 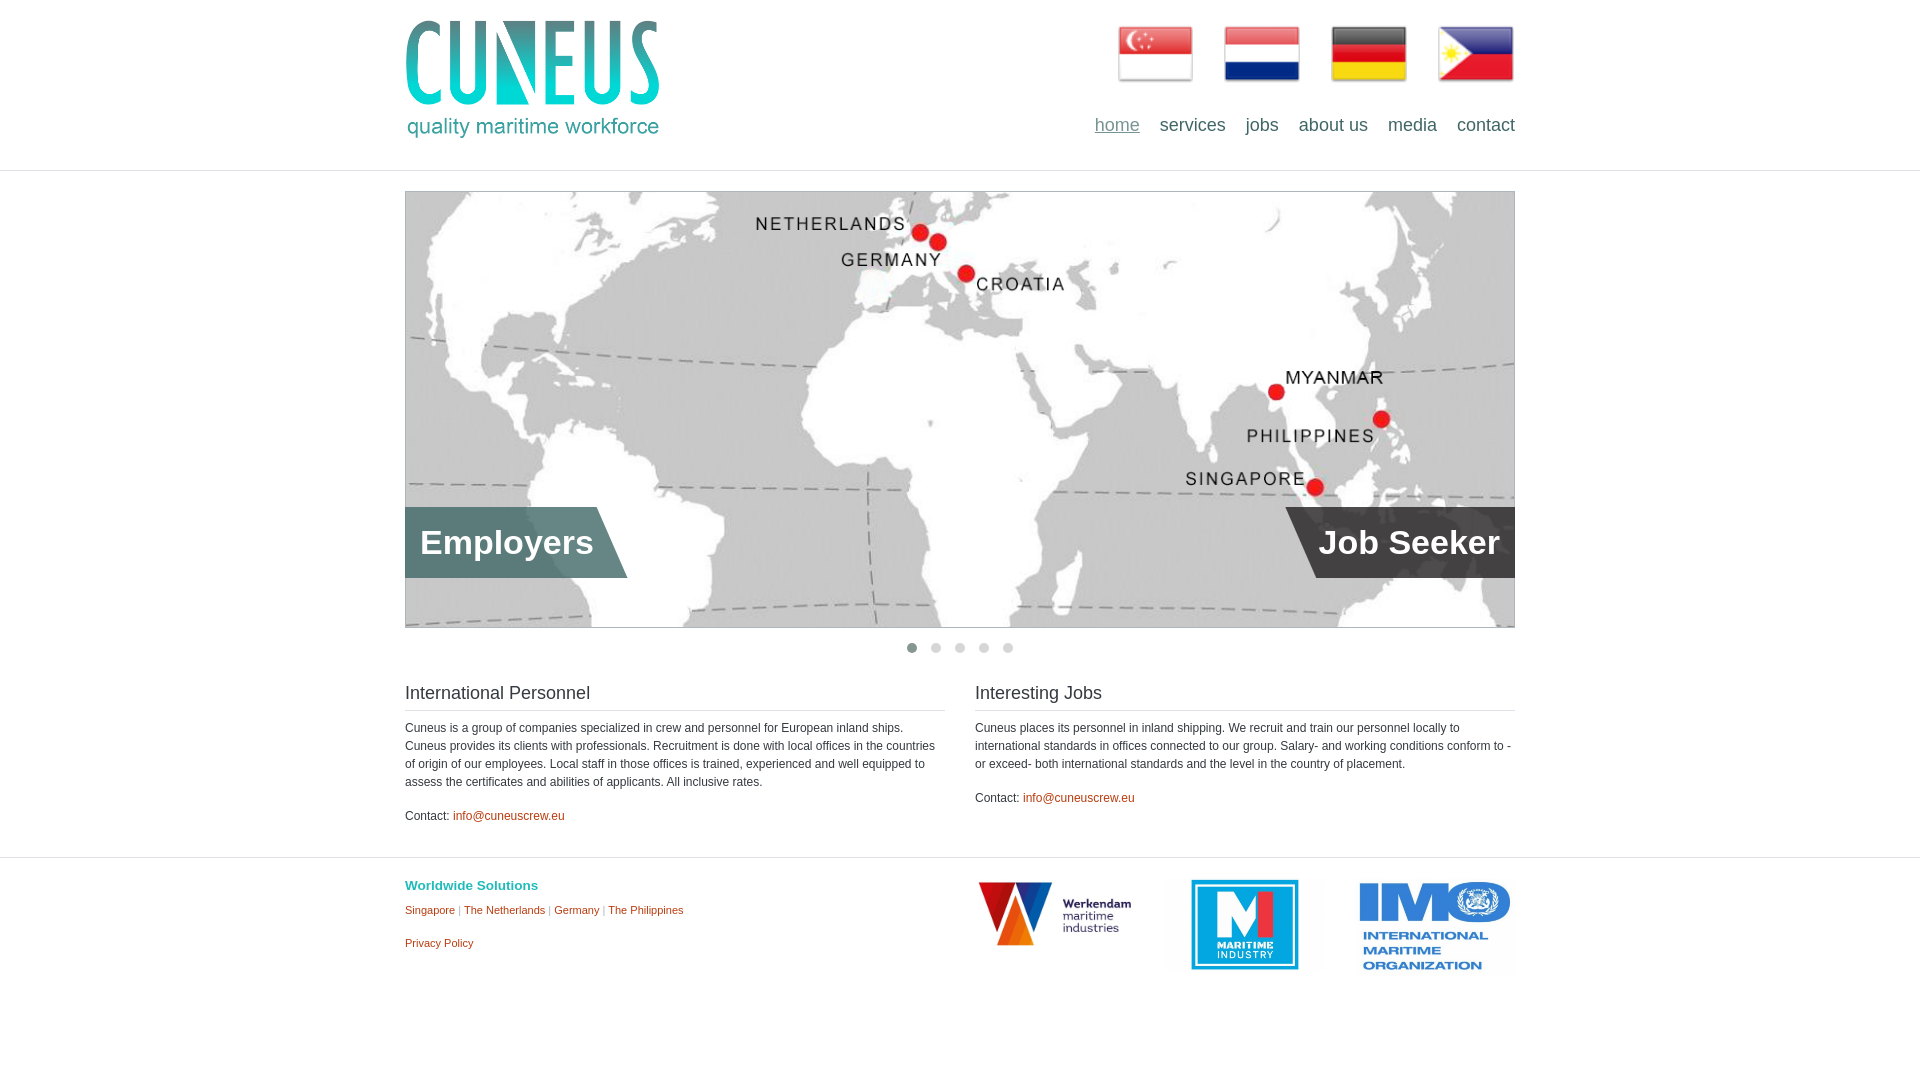 I want to click on contact, so click(x=1486, y=126).